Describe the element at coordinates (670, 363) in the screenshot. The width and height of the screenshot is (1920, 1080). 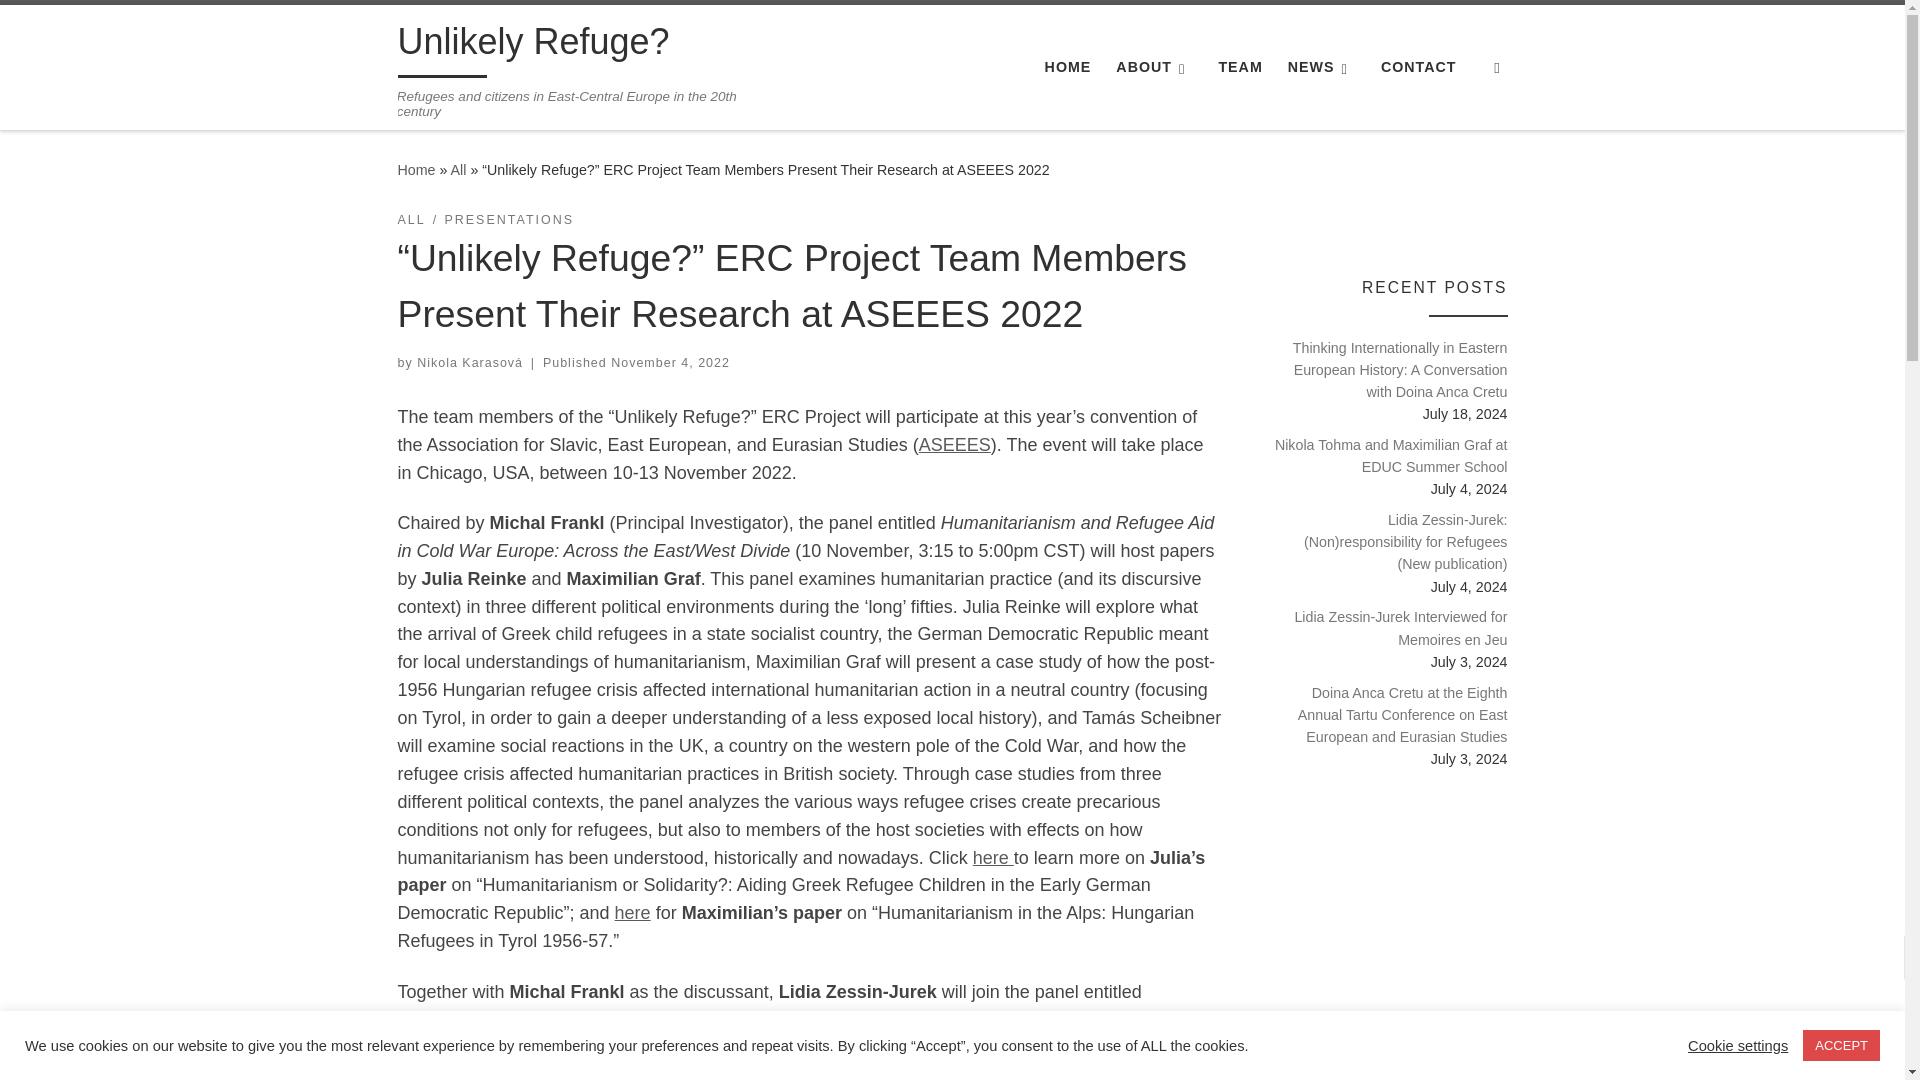
I see `12:01 pm` at that location.